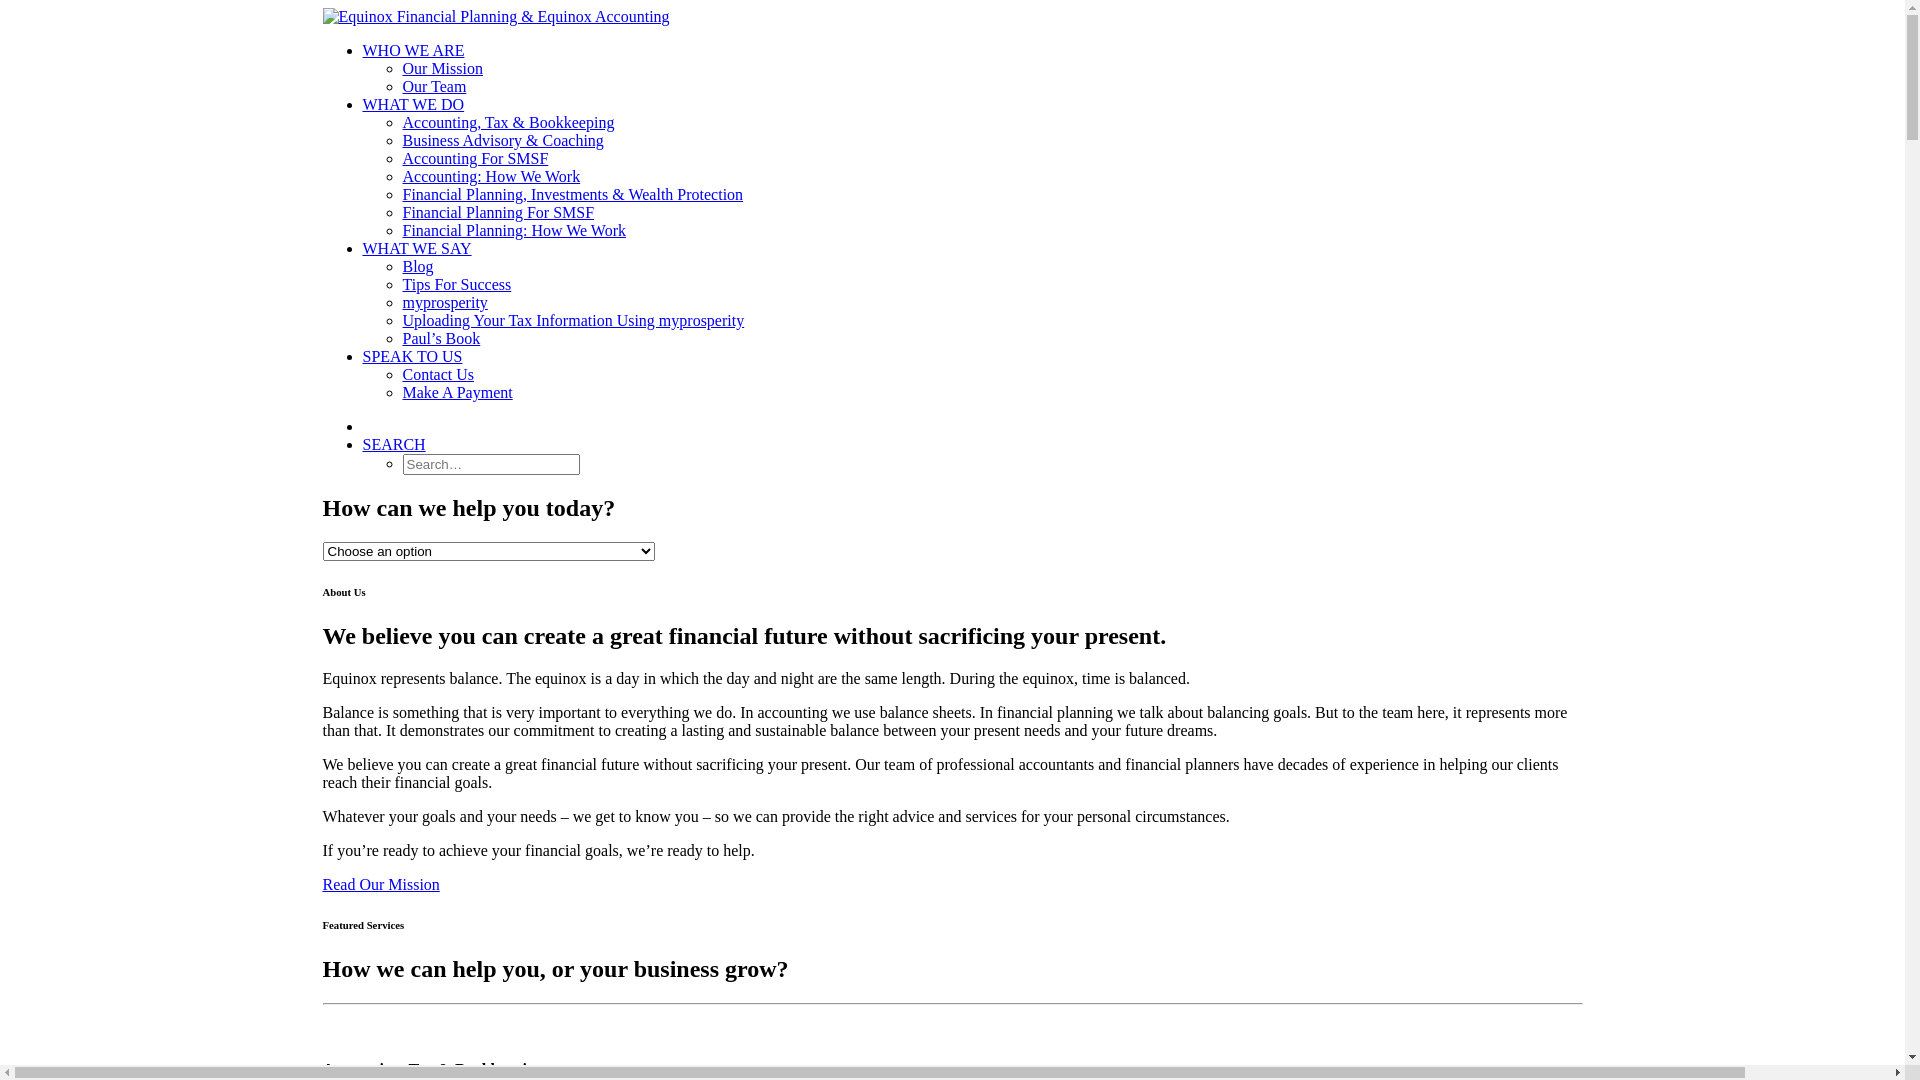 This screenshot has width=1920, height=1080. Describe the element at coordinates (442, 68) in the screenshot. I see `Our Mission` at that location.